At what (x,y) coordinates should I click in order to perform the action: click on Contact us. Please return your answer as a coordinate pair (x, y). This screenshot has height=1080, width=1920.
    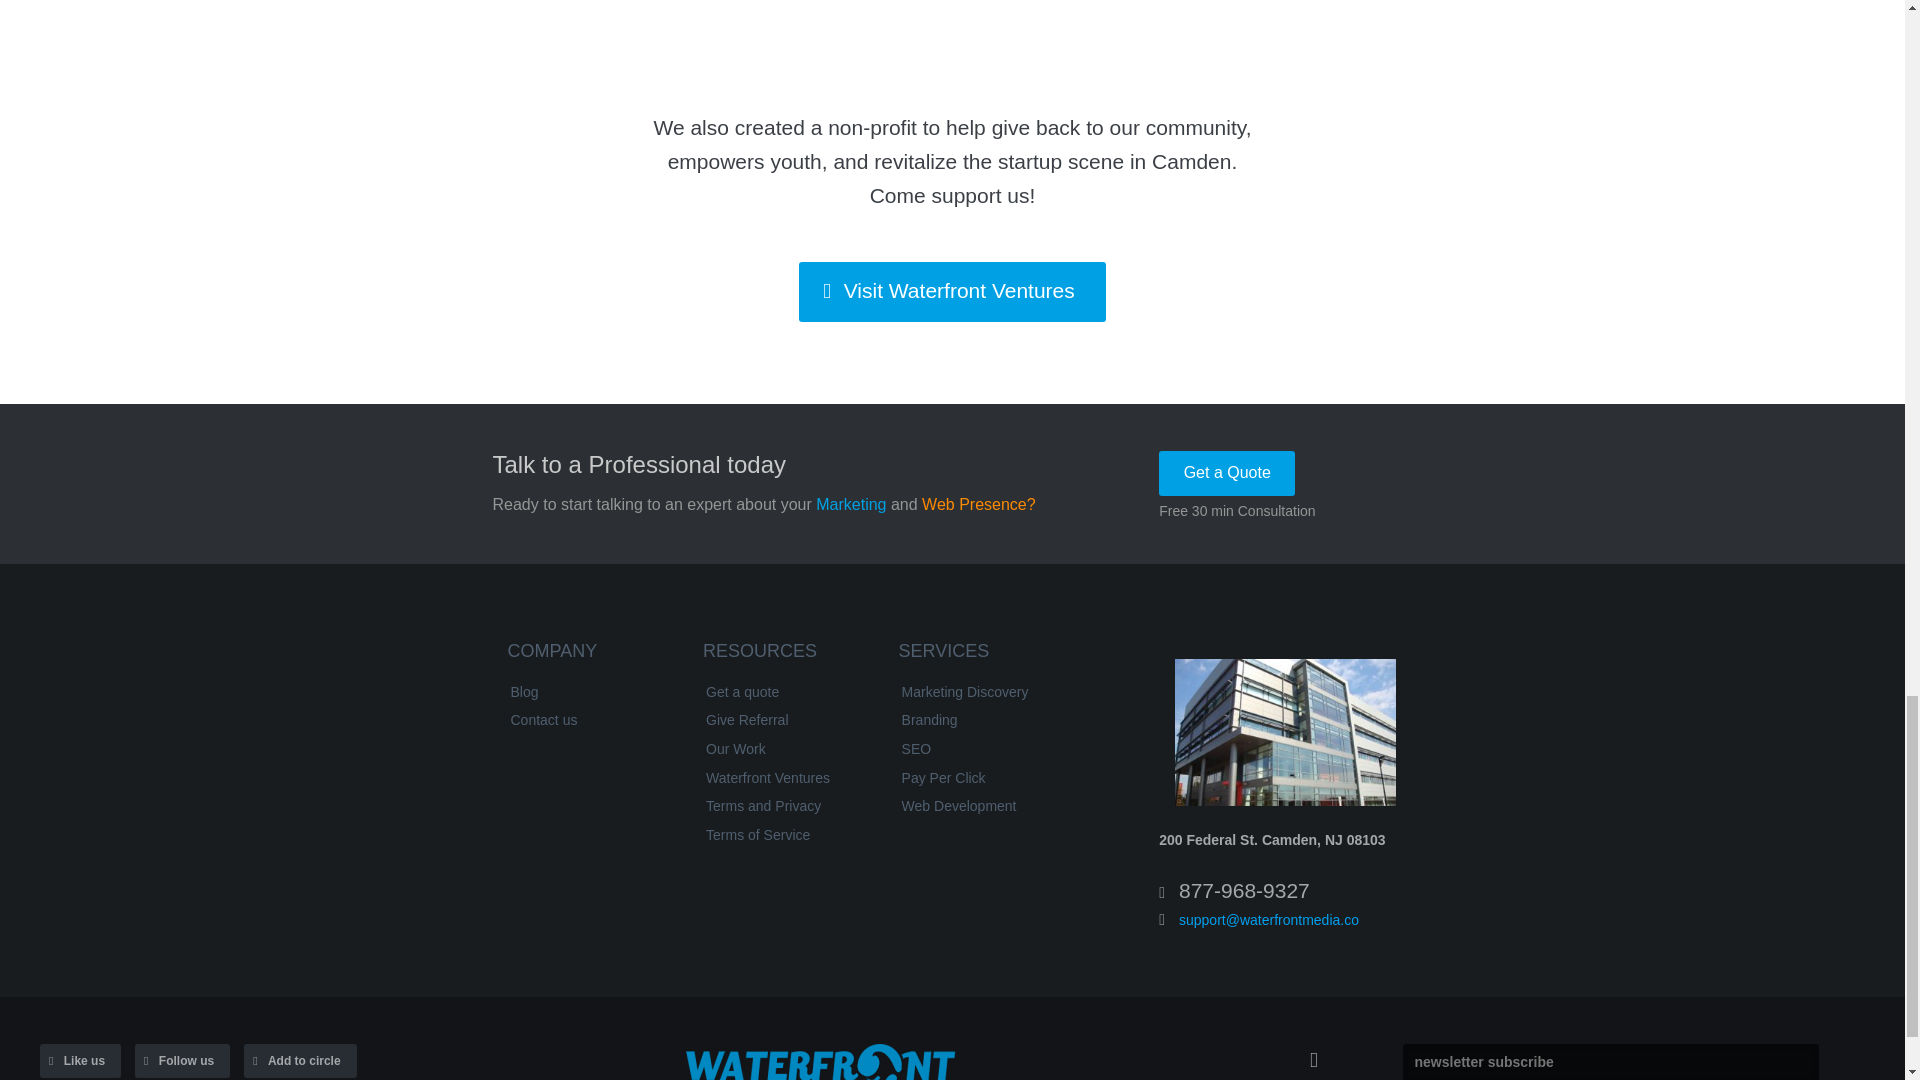
    Looking at the image, I should click on (584, 721).